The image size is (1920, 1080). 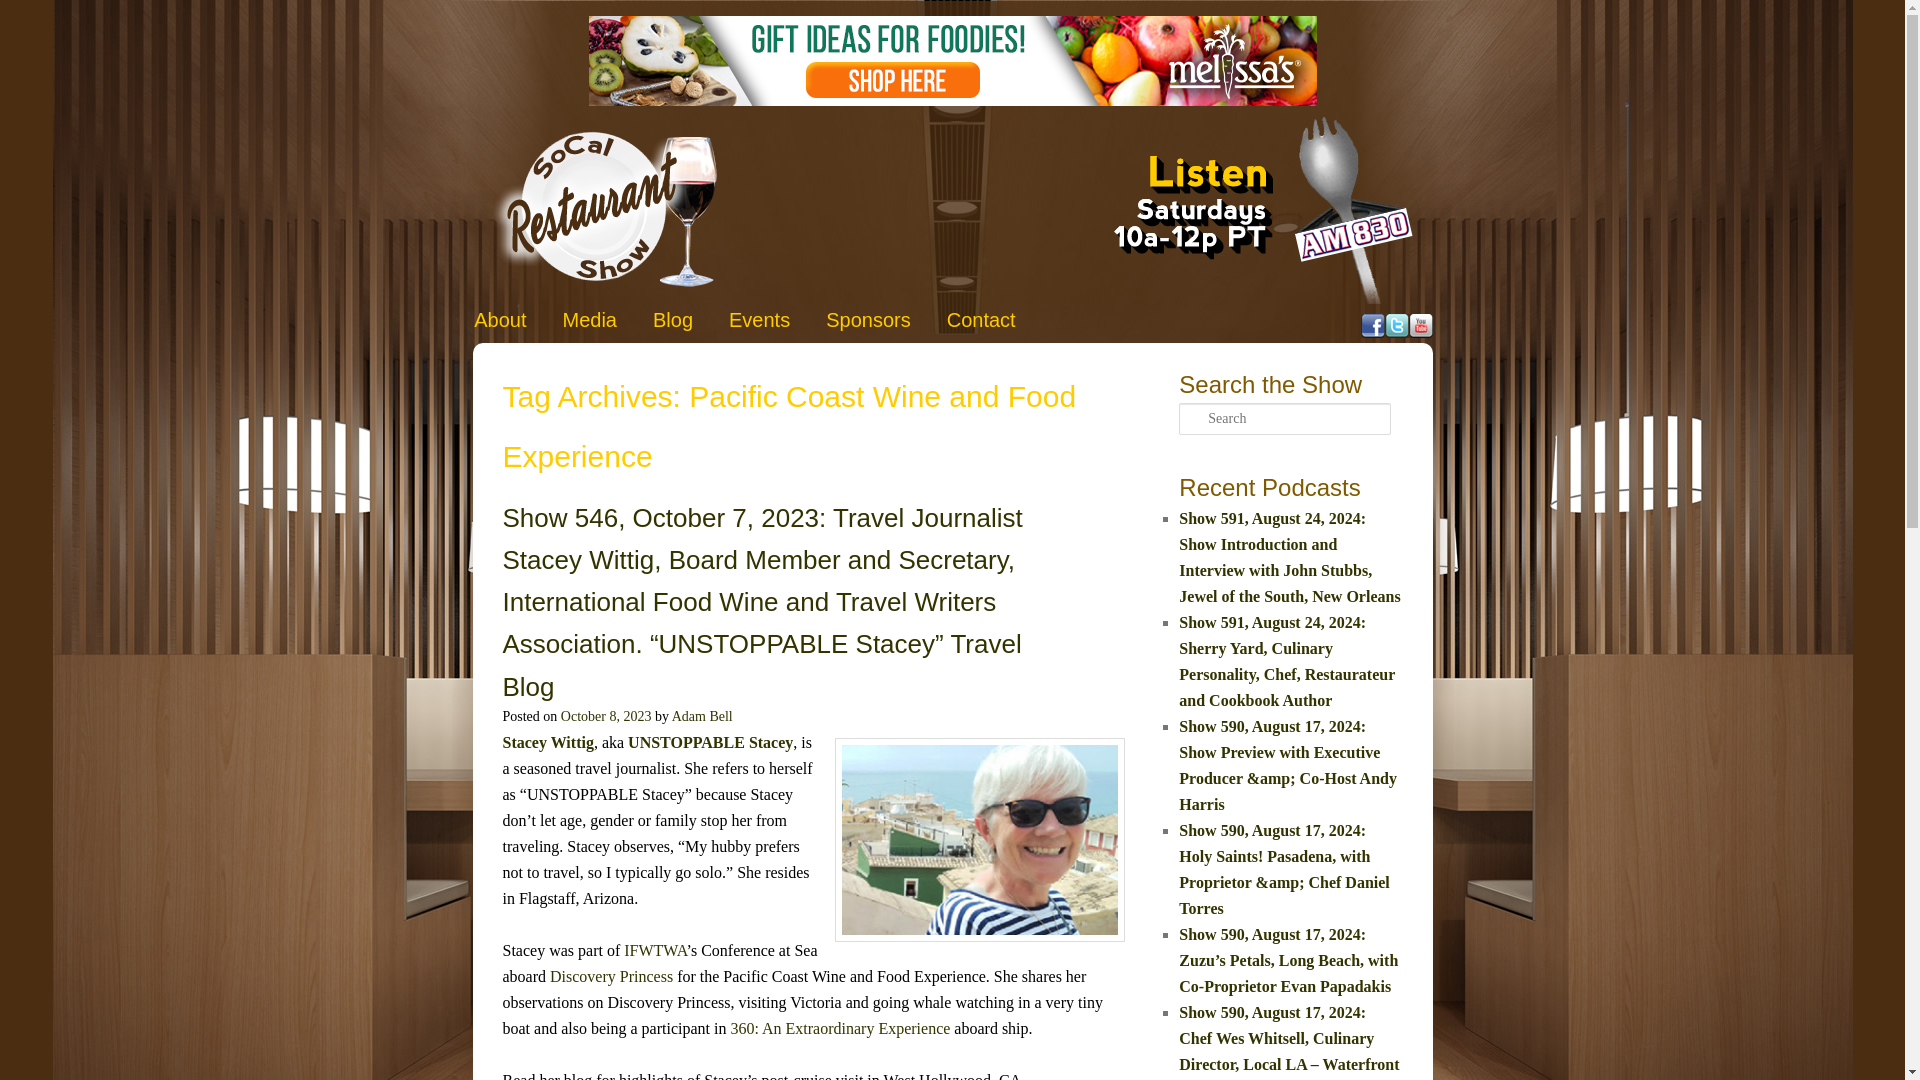 What do you see at coordinates (500, 320) in the screenshot?
I see `About` at bounding box center [500, 320].